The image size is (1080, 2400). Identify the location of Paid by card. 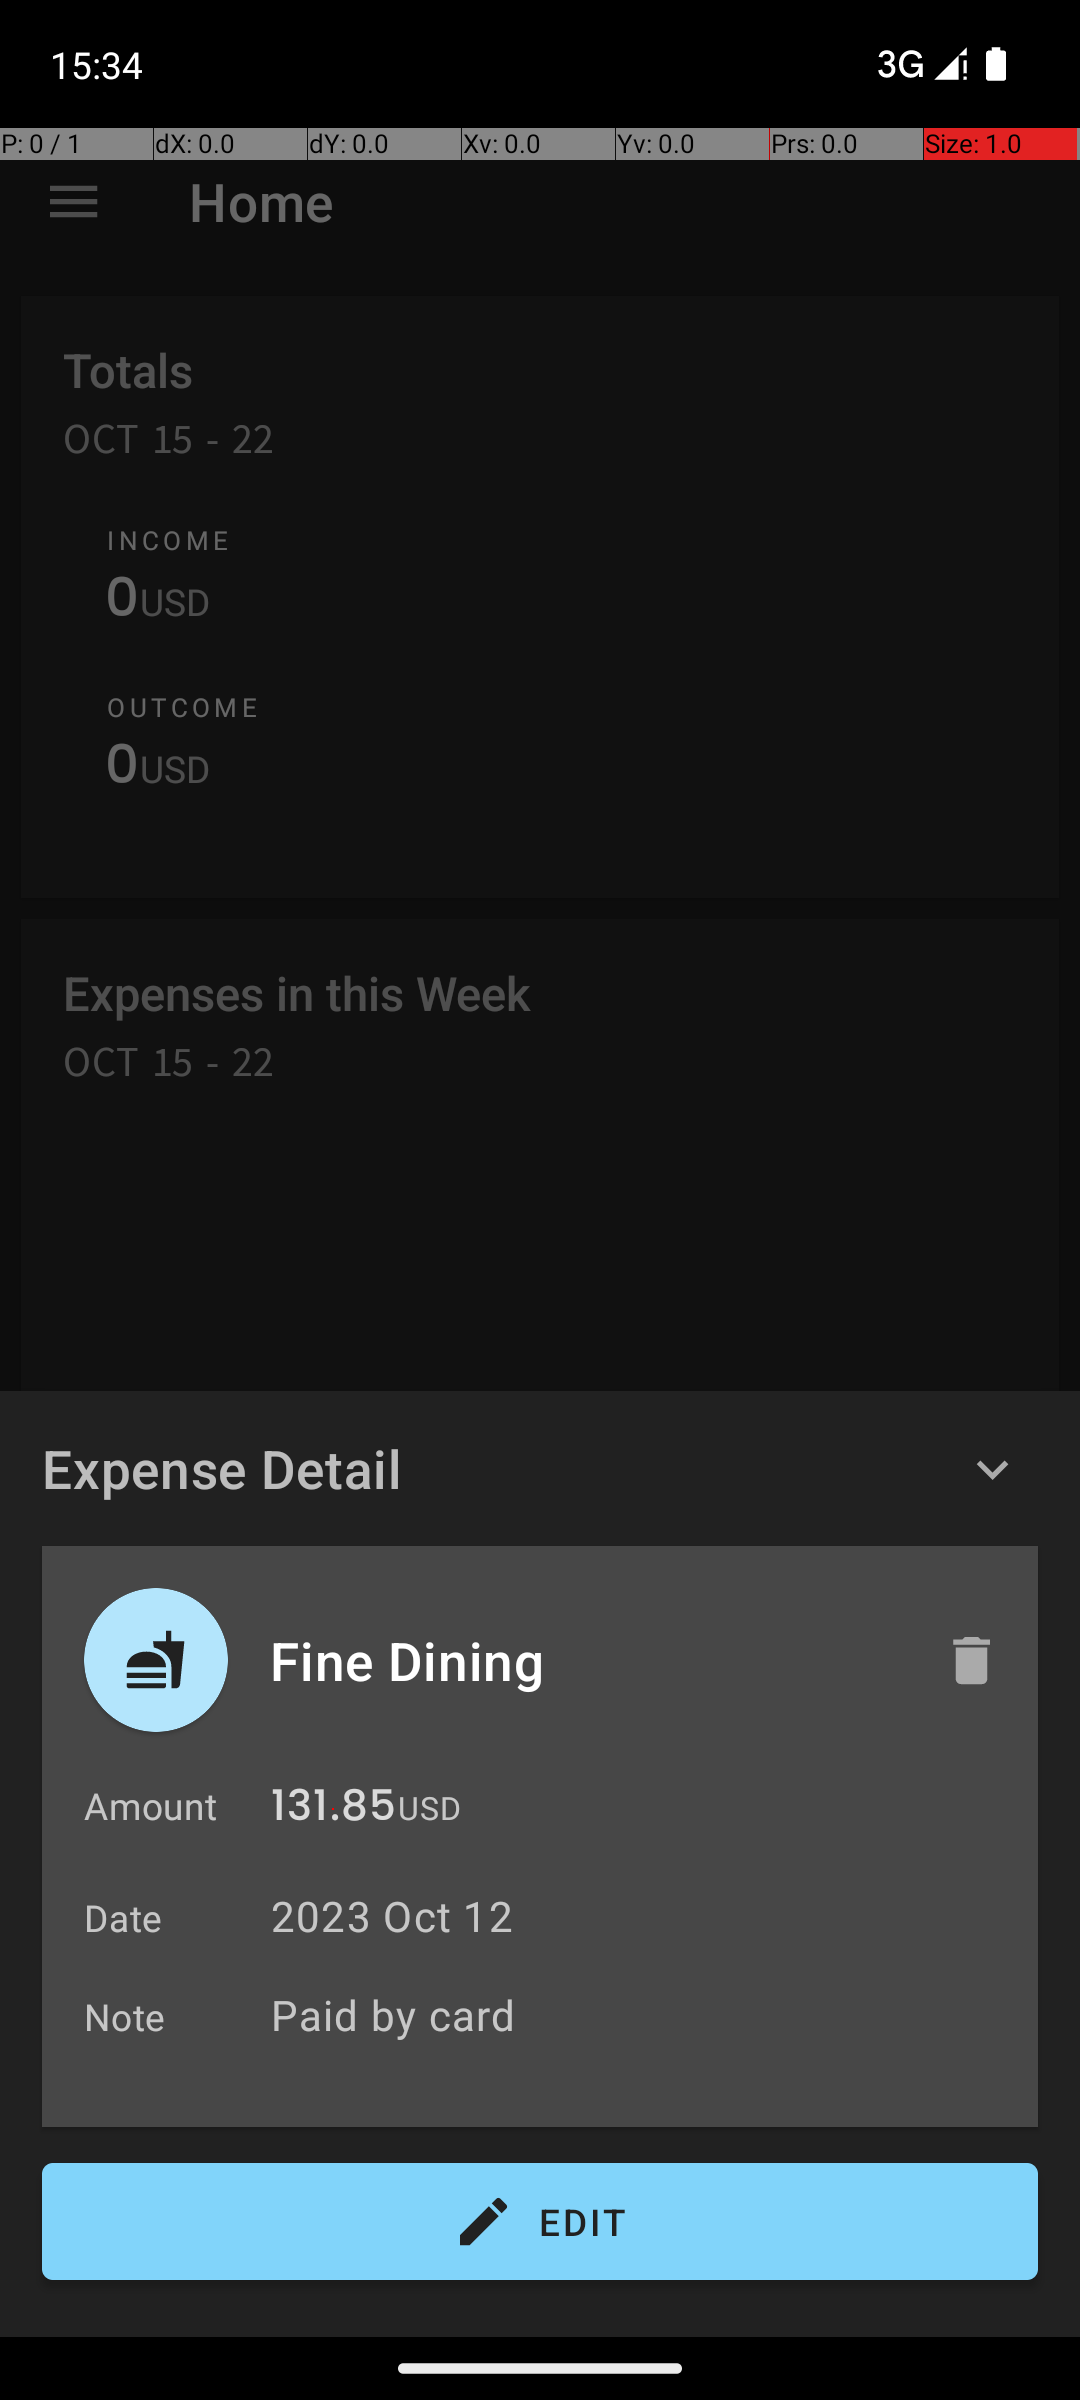
(644, 2014).